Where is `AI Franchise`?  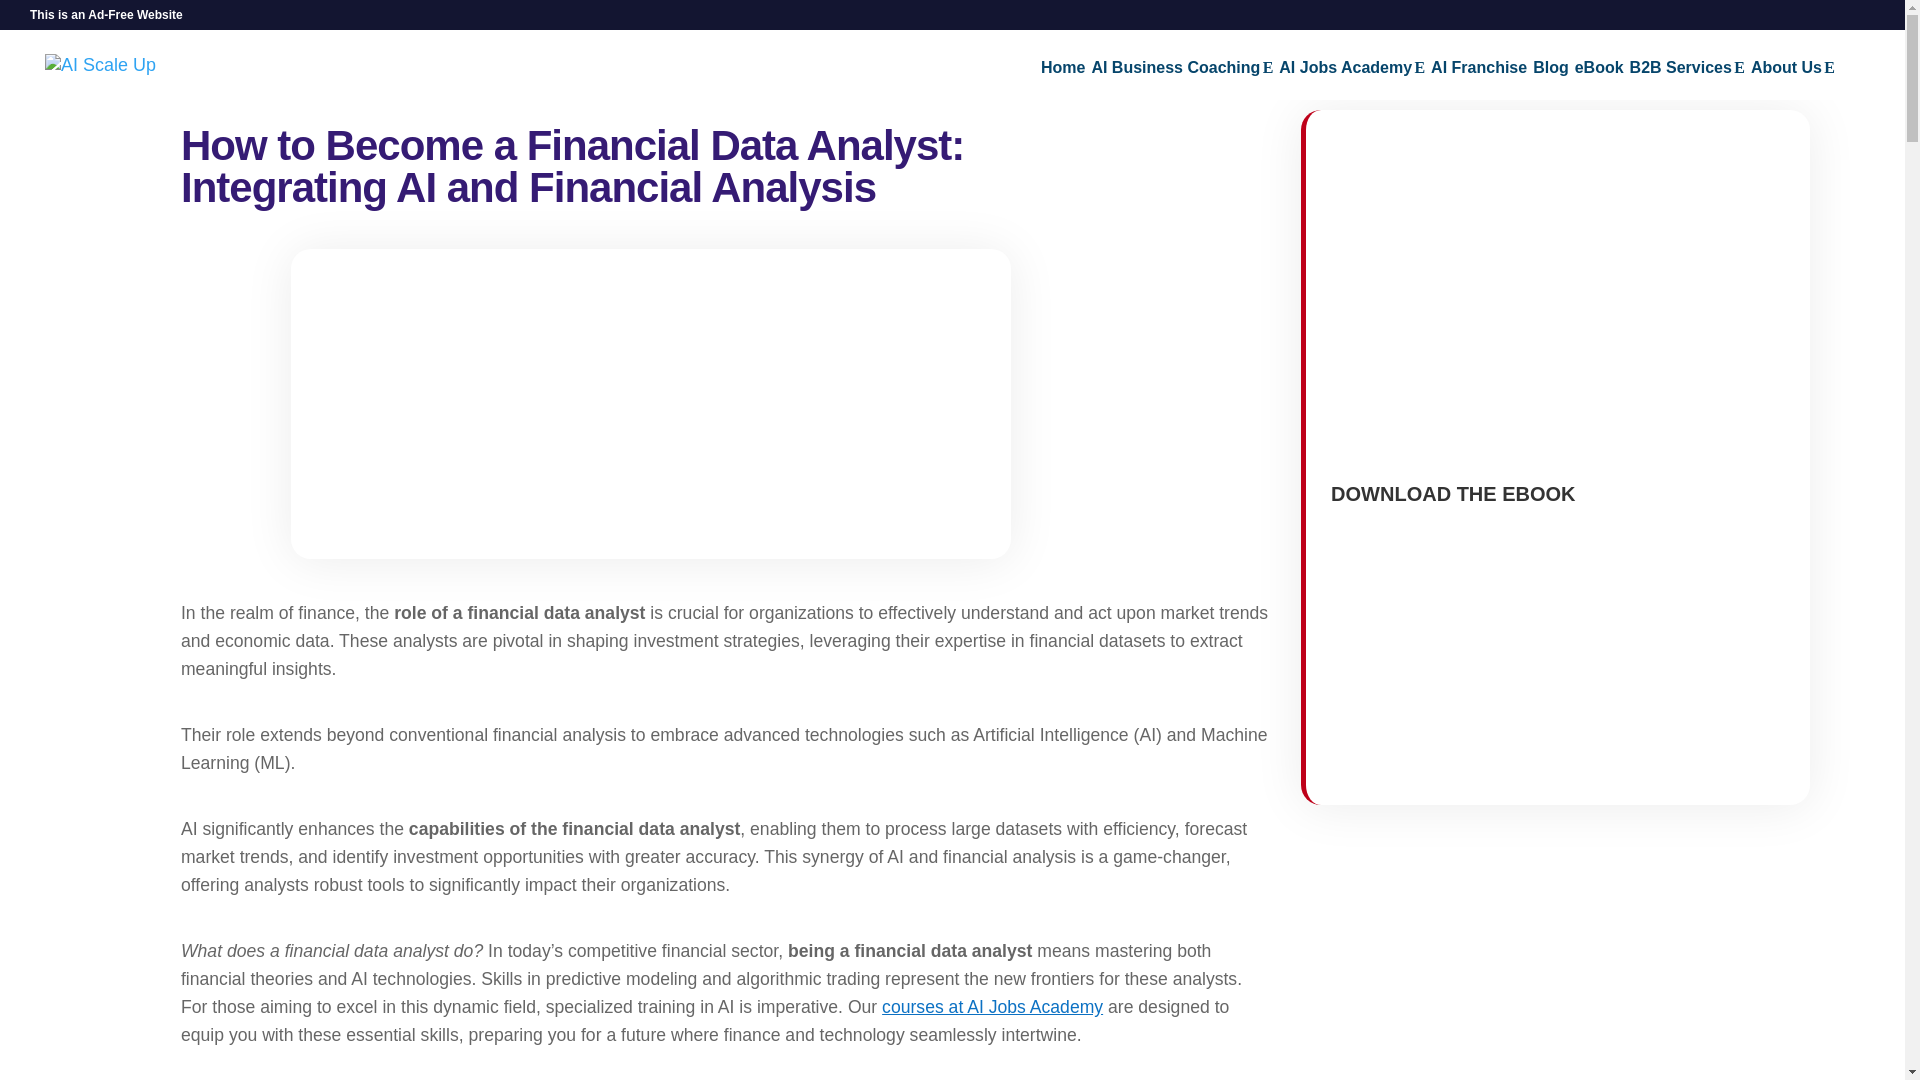
AI Franchise is located at coordinates (1478, 80).